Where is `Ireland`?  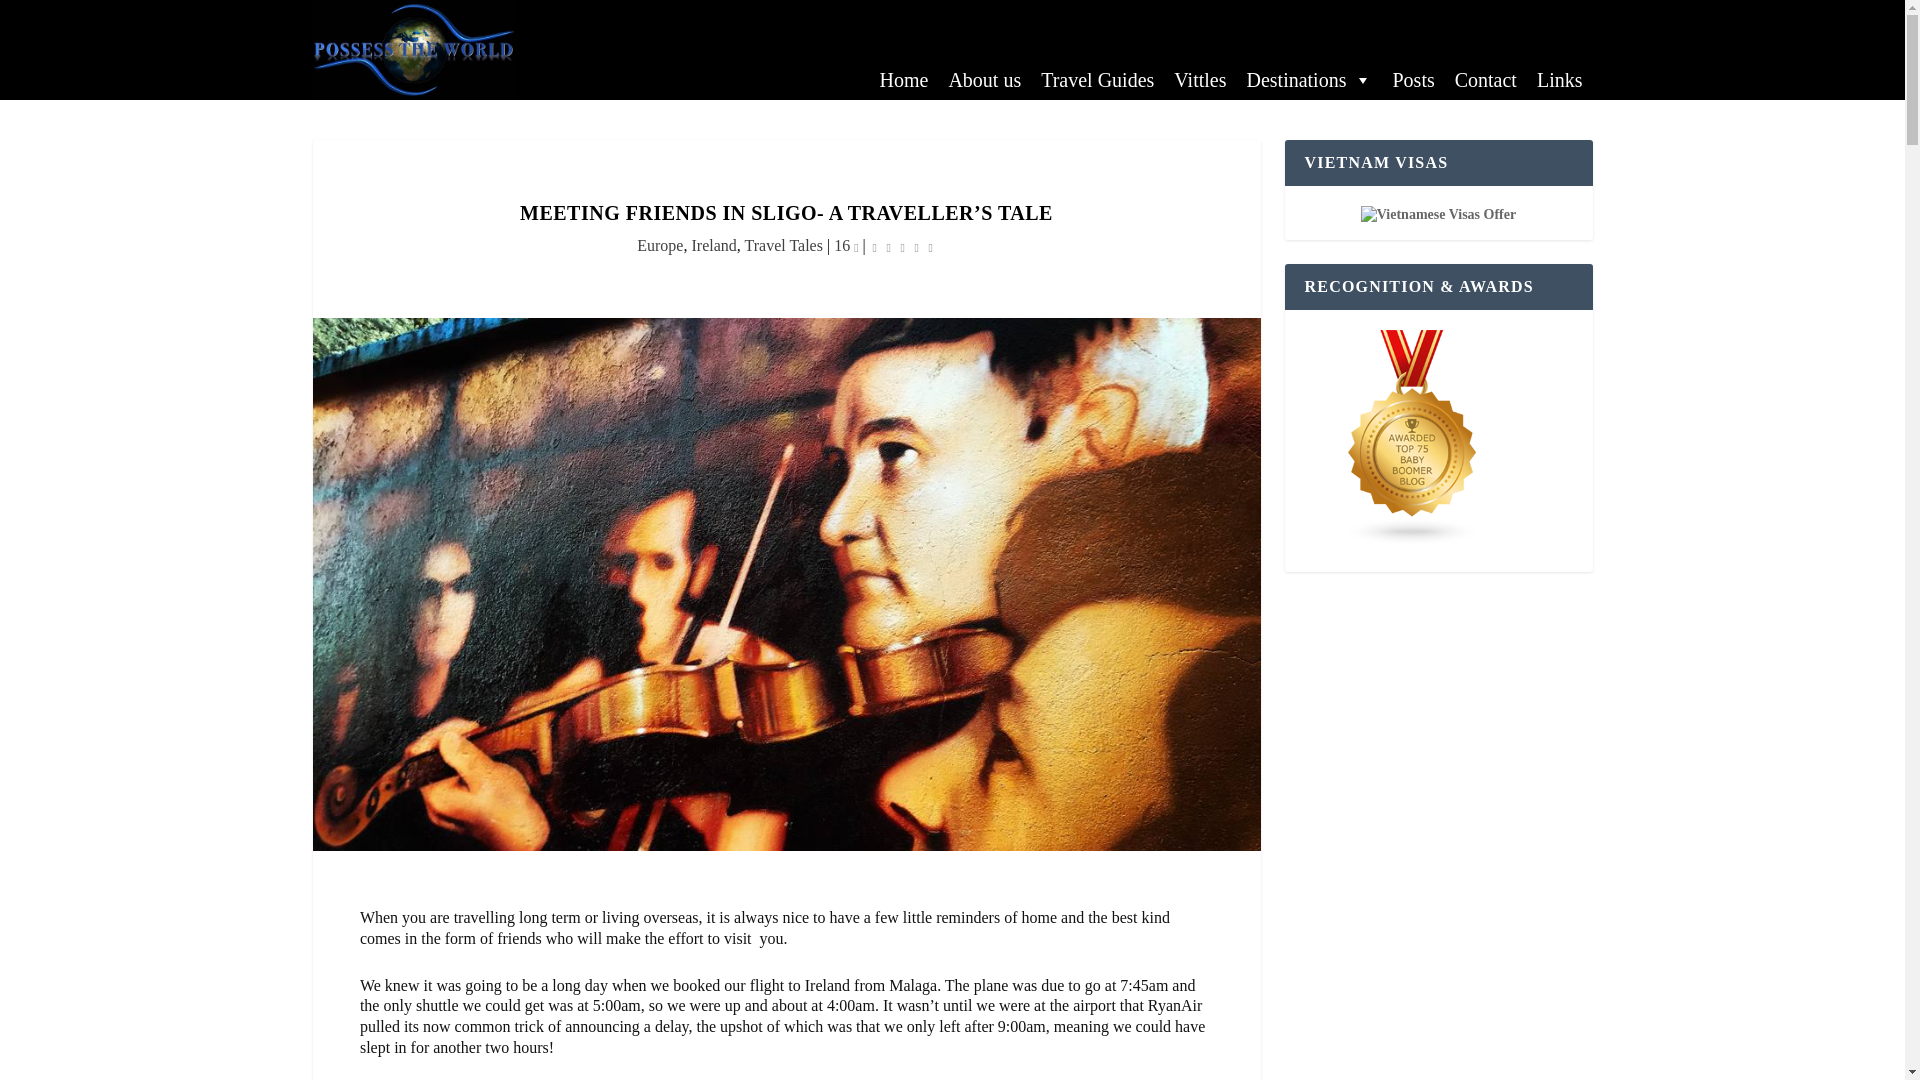 Ireland is located at coordinates (713, 244).